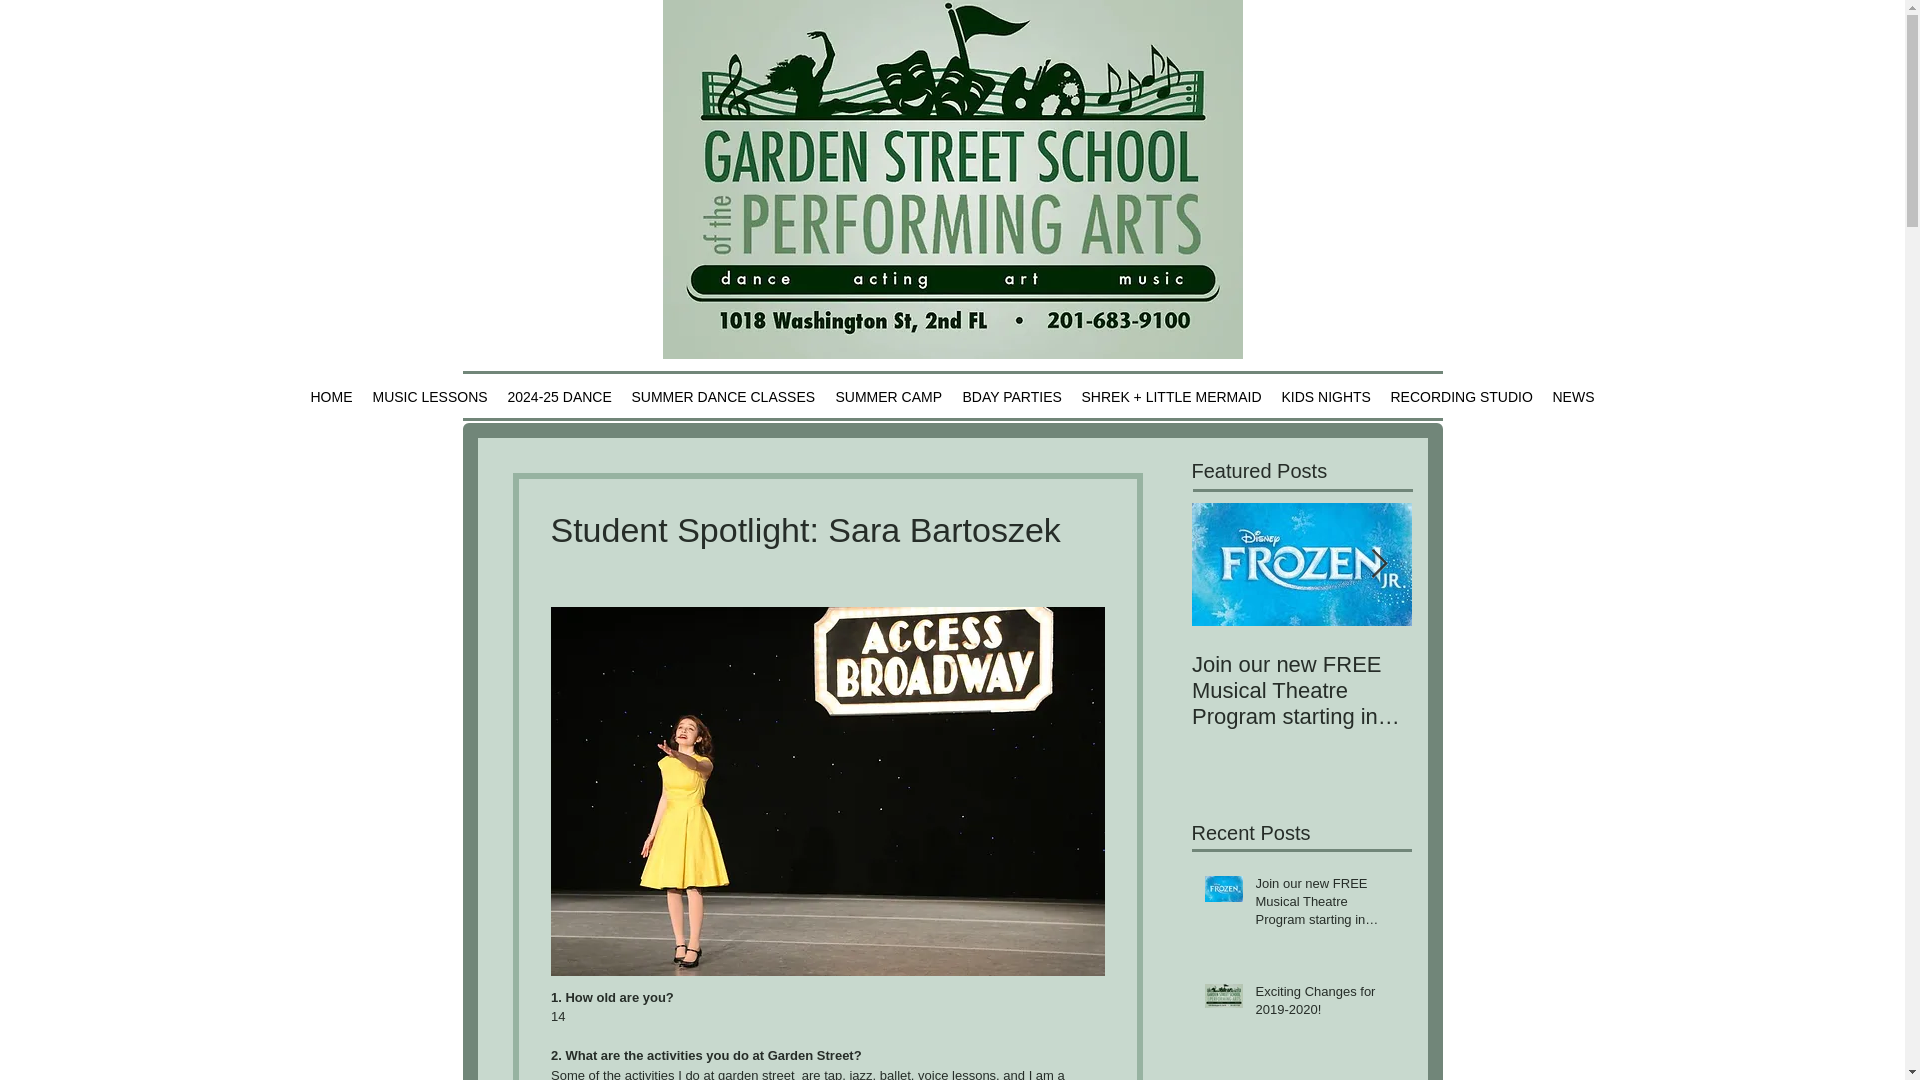 Image resolution: width=1920 pixels, height=1080 pixels. I want to click on HOME, so click(330, 397).